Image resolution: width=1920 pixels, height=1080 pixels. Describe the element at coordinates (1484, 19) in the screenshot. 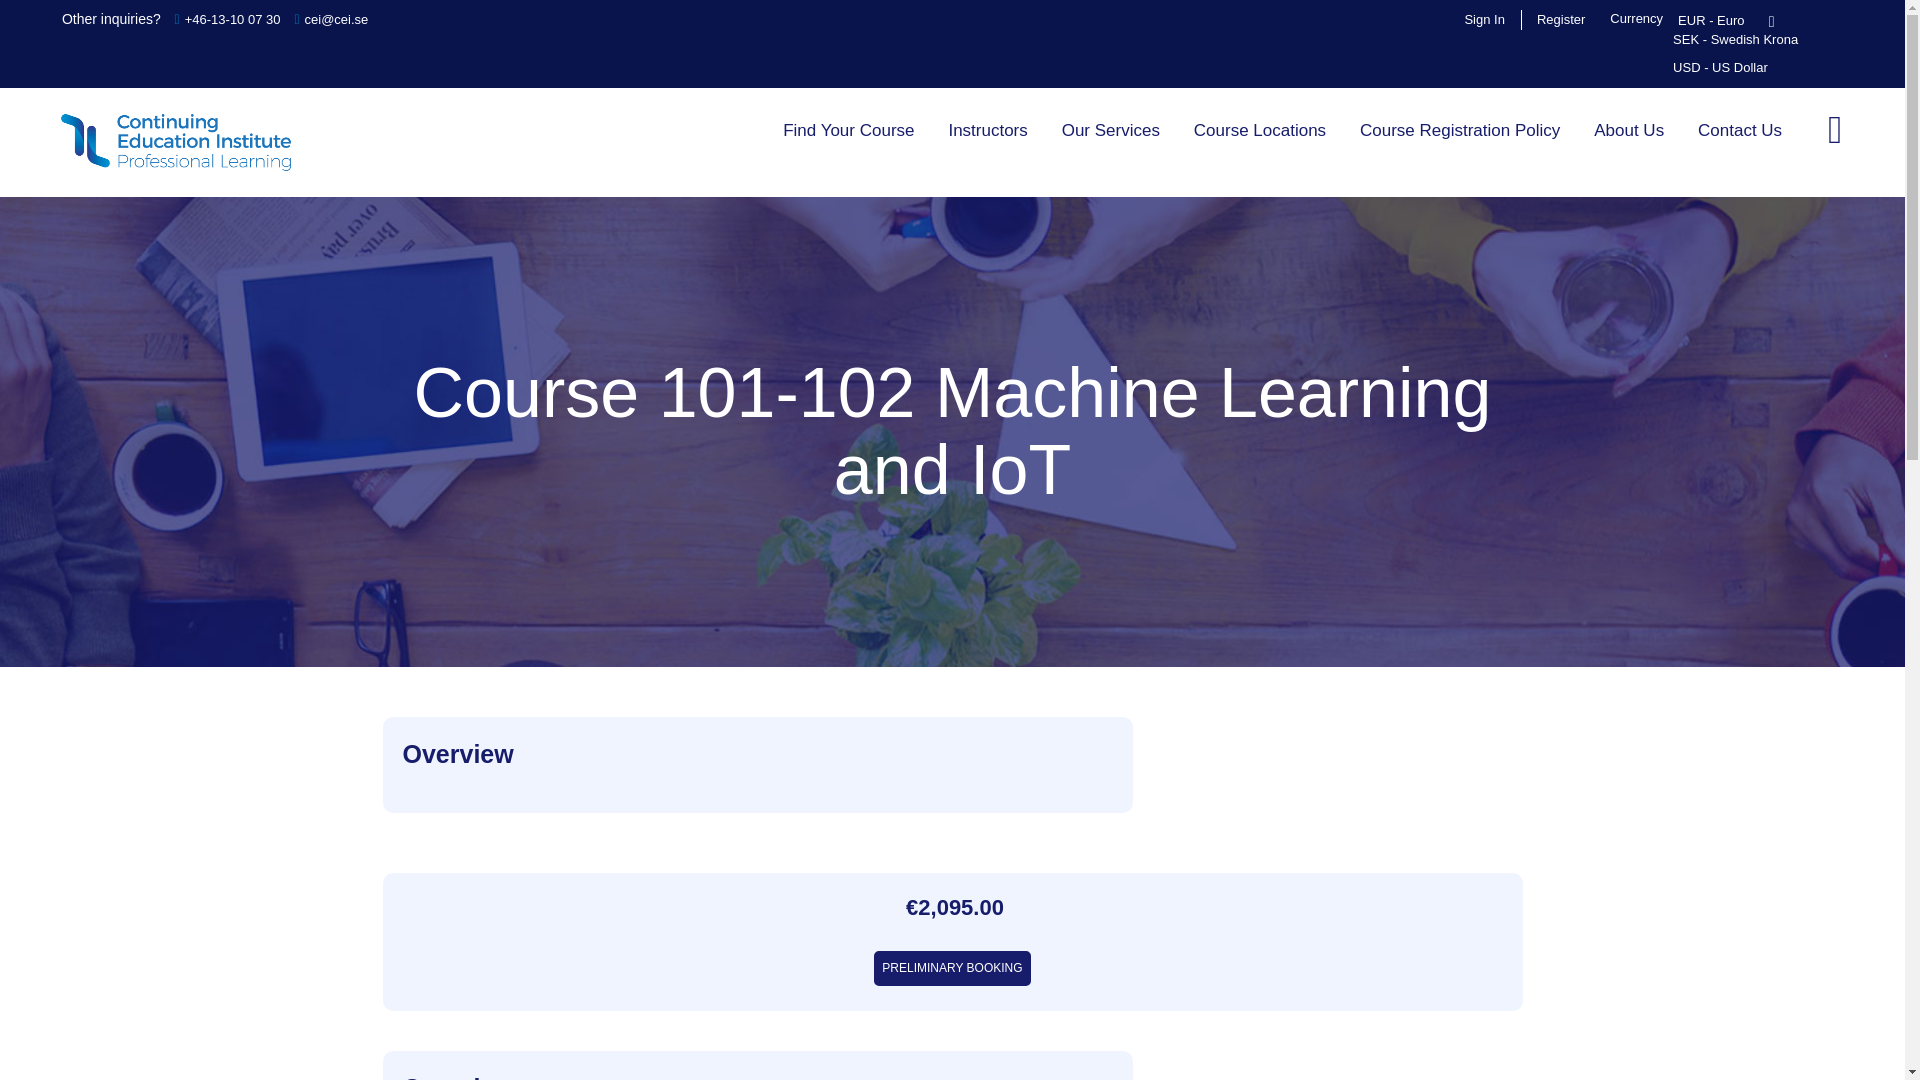

I see `Sign In` at that location.